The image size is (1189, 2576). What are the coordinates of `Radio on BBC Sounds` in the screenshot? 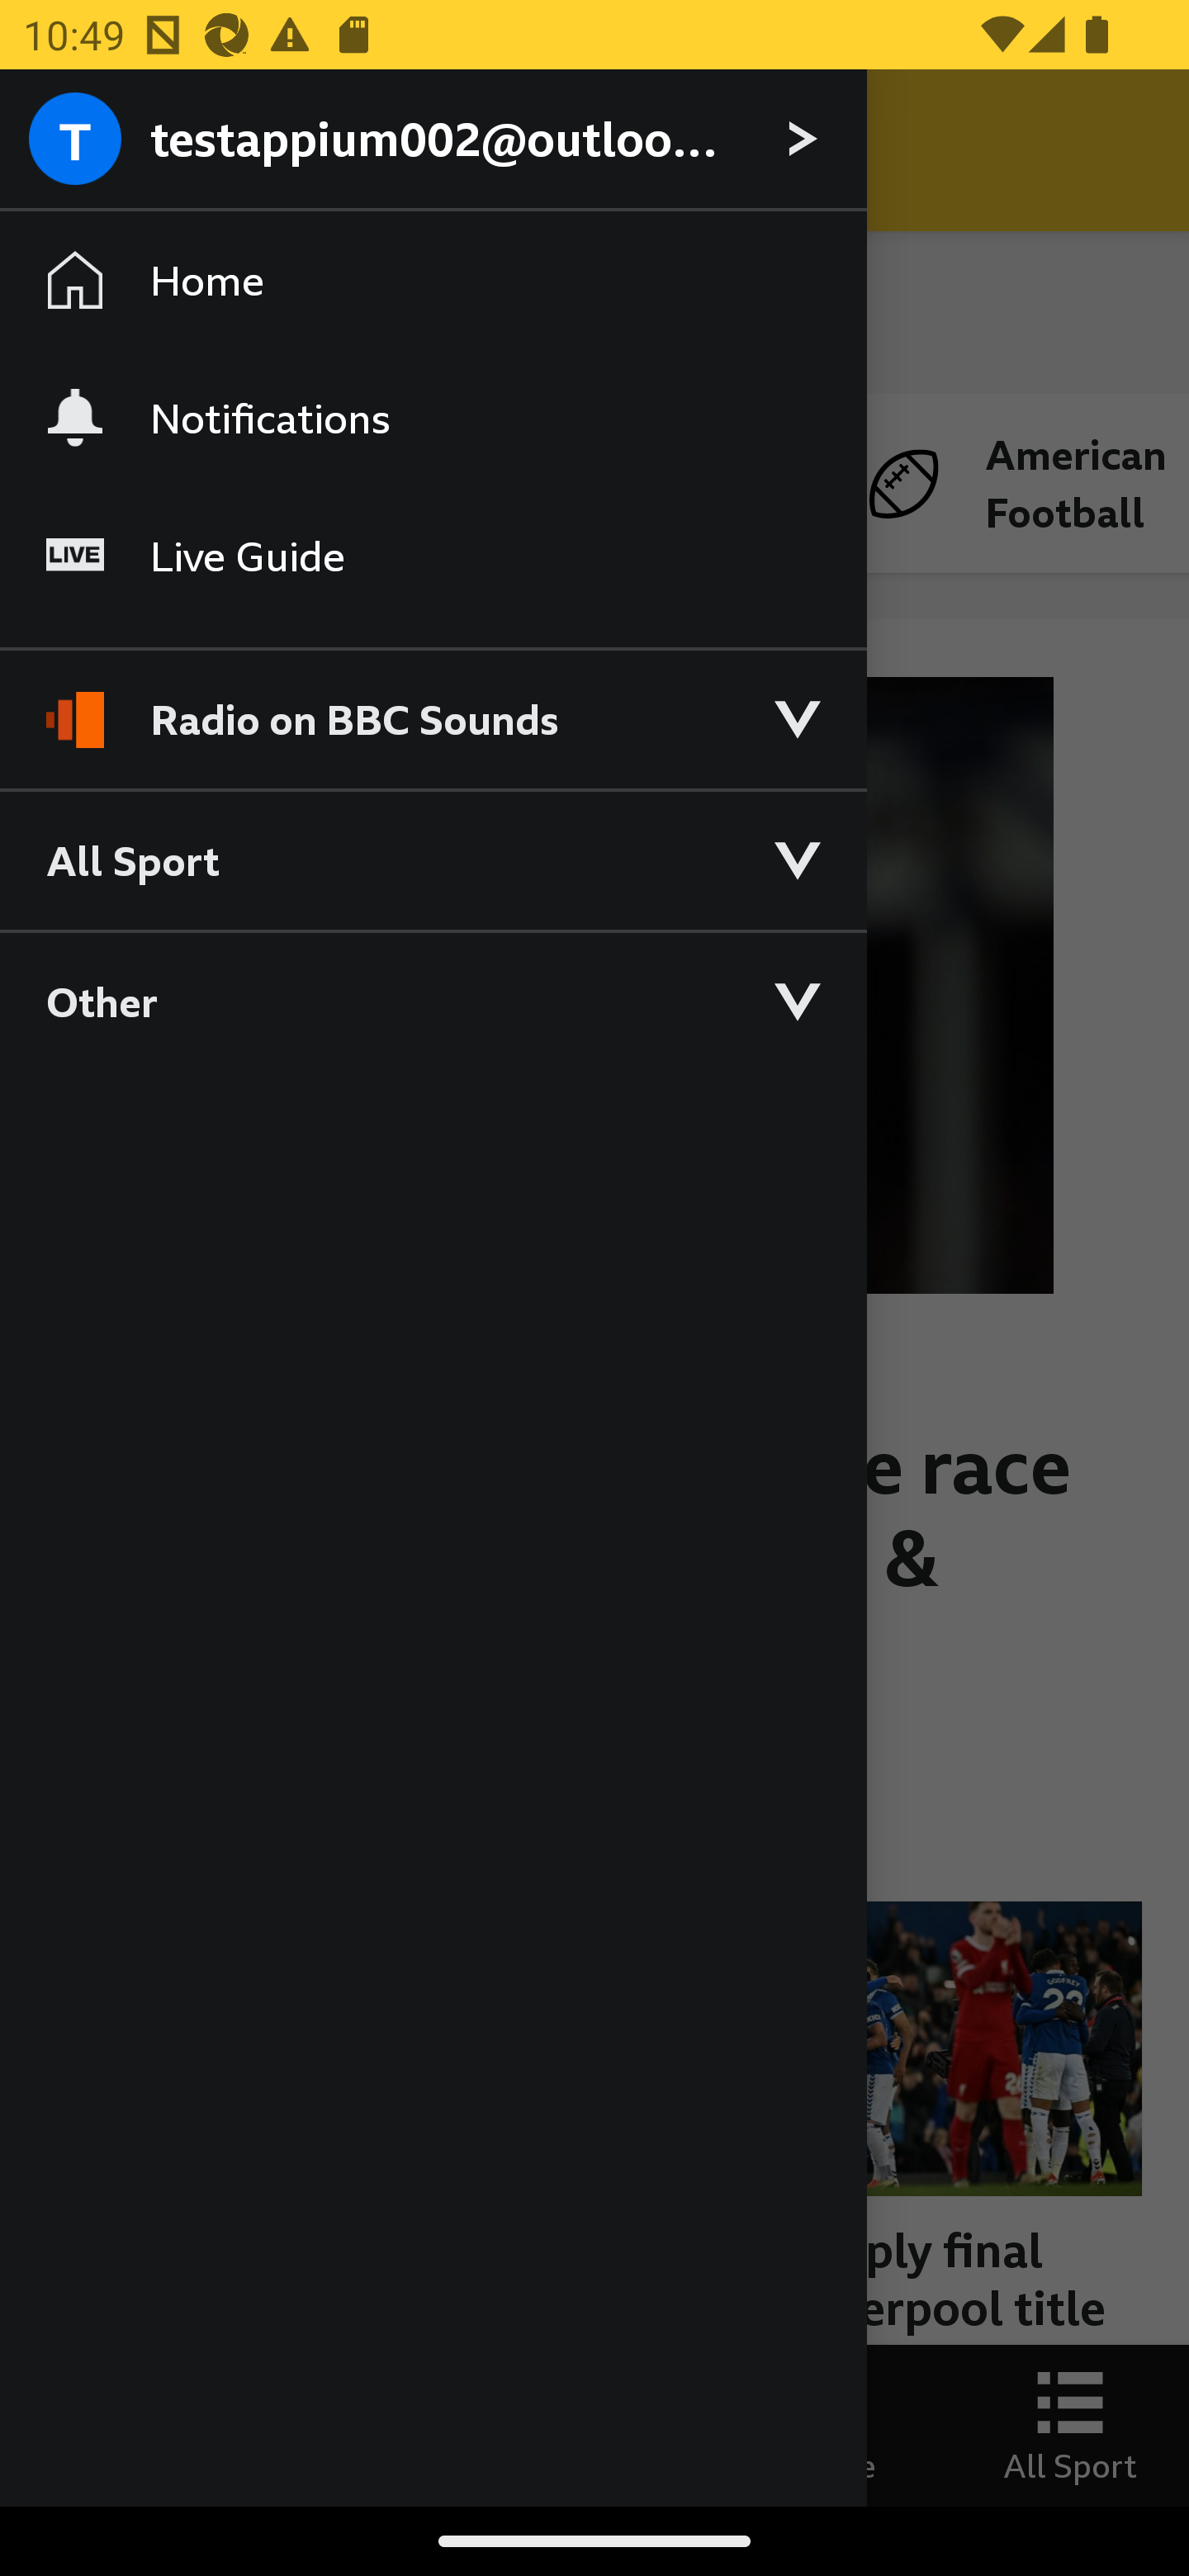 It's located at (433, 705).